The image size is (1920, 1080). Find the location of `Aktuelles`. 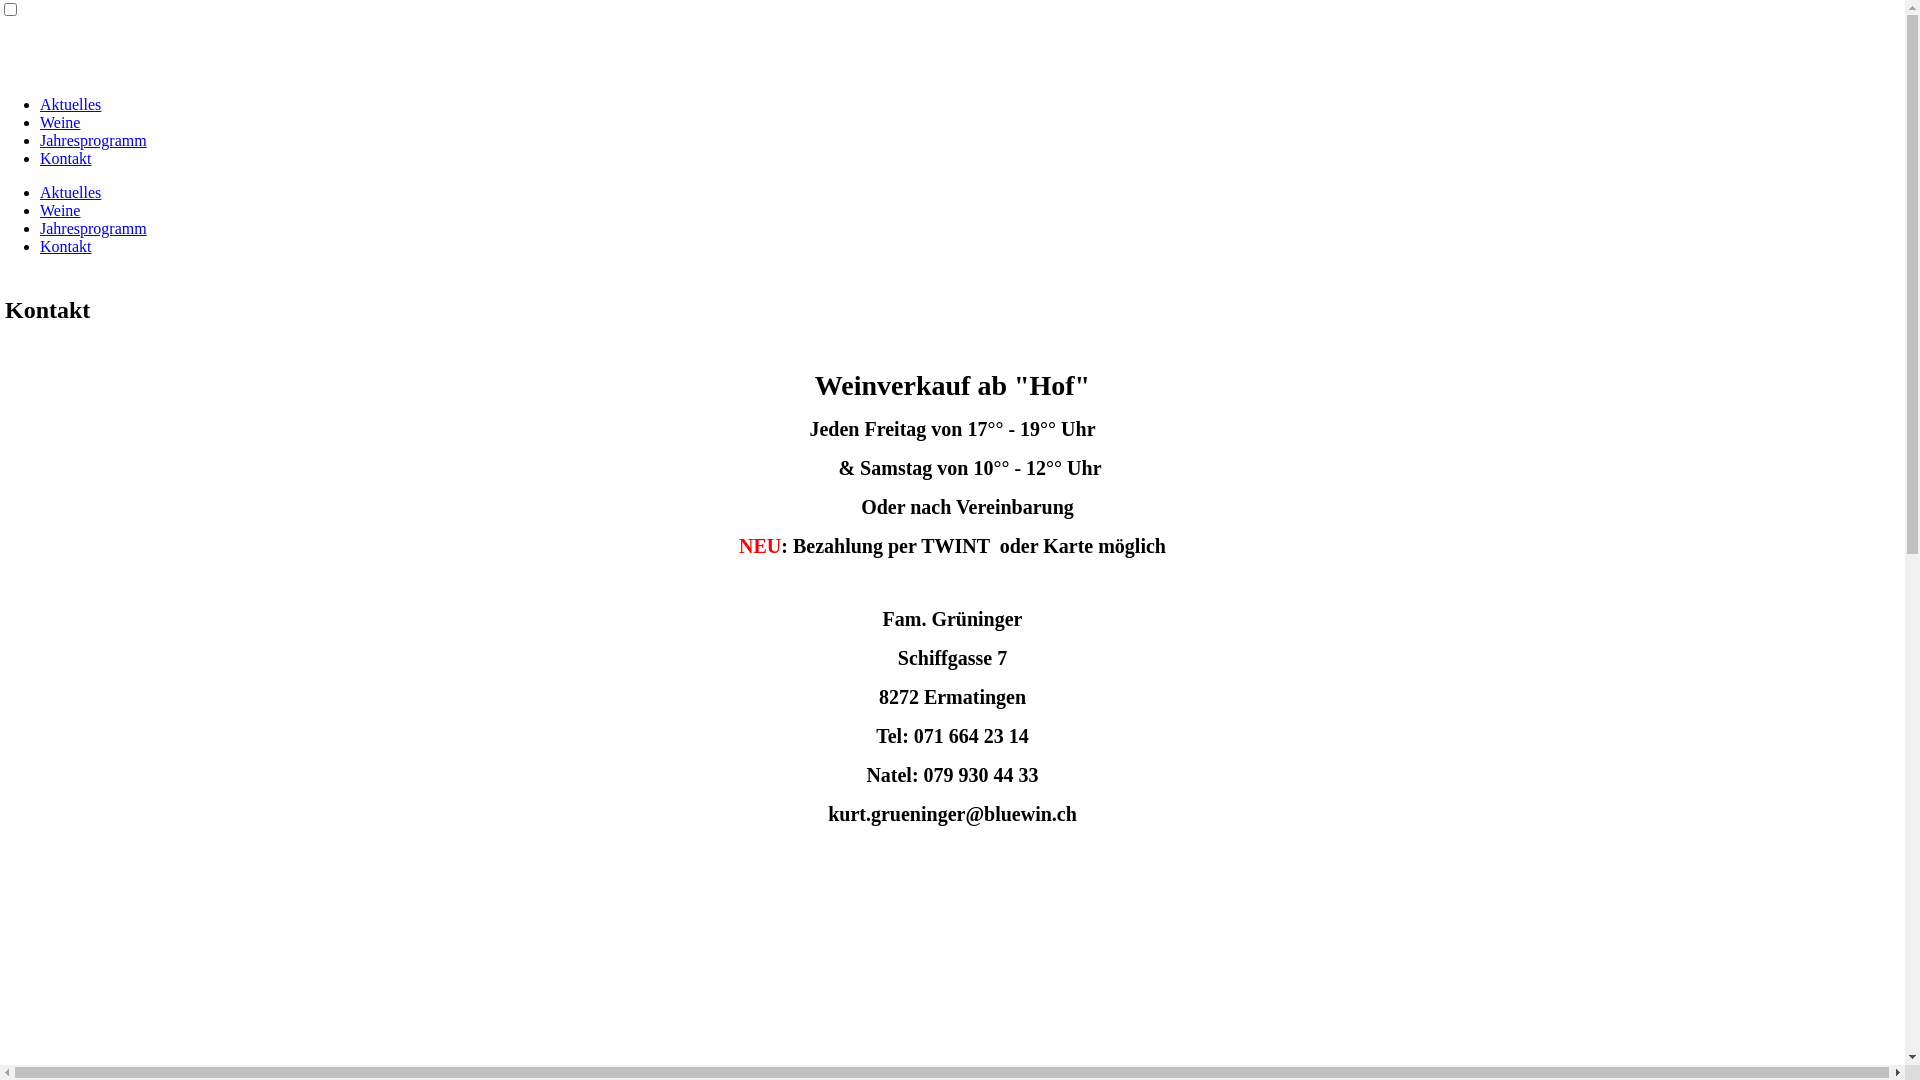

Aktuelles is located at coordinates (70, 192).